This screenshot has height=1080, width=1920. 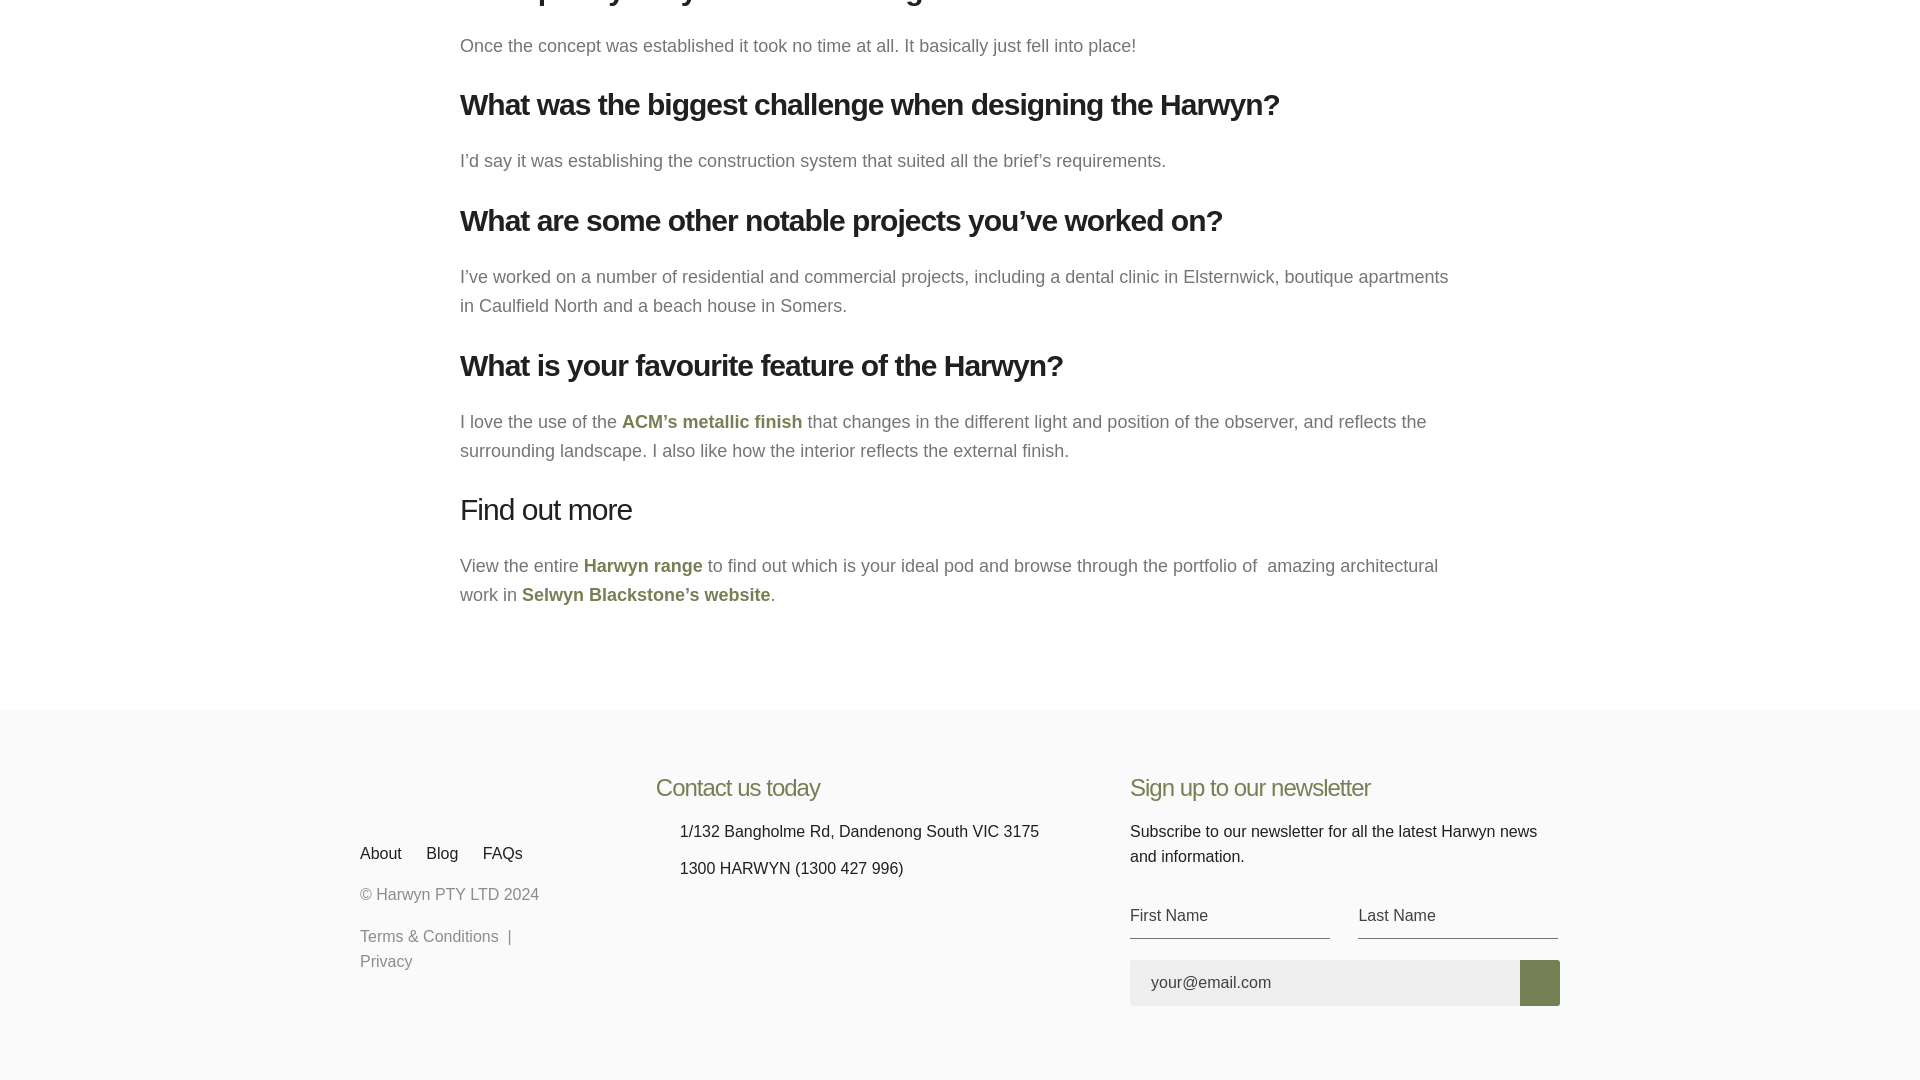 What do you see at coordinates (1540, 982) in the screenshot?
I see `Sign Up` at bounding box center [1540, 982].